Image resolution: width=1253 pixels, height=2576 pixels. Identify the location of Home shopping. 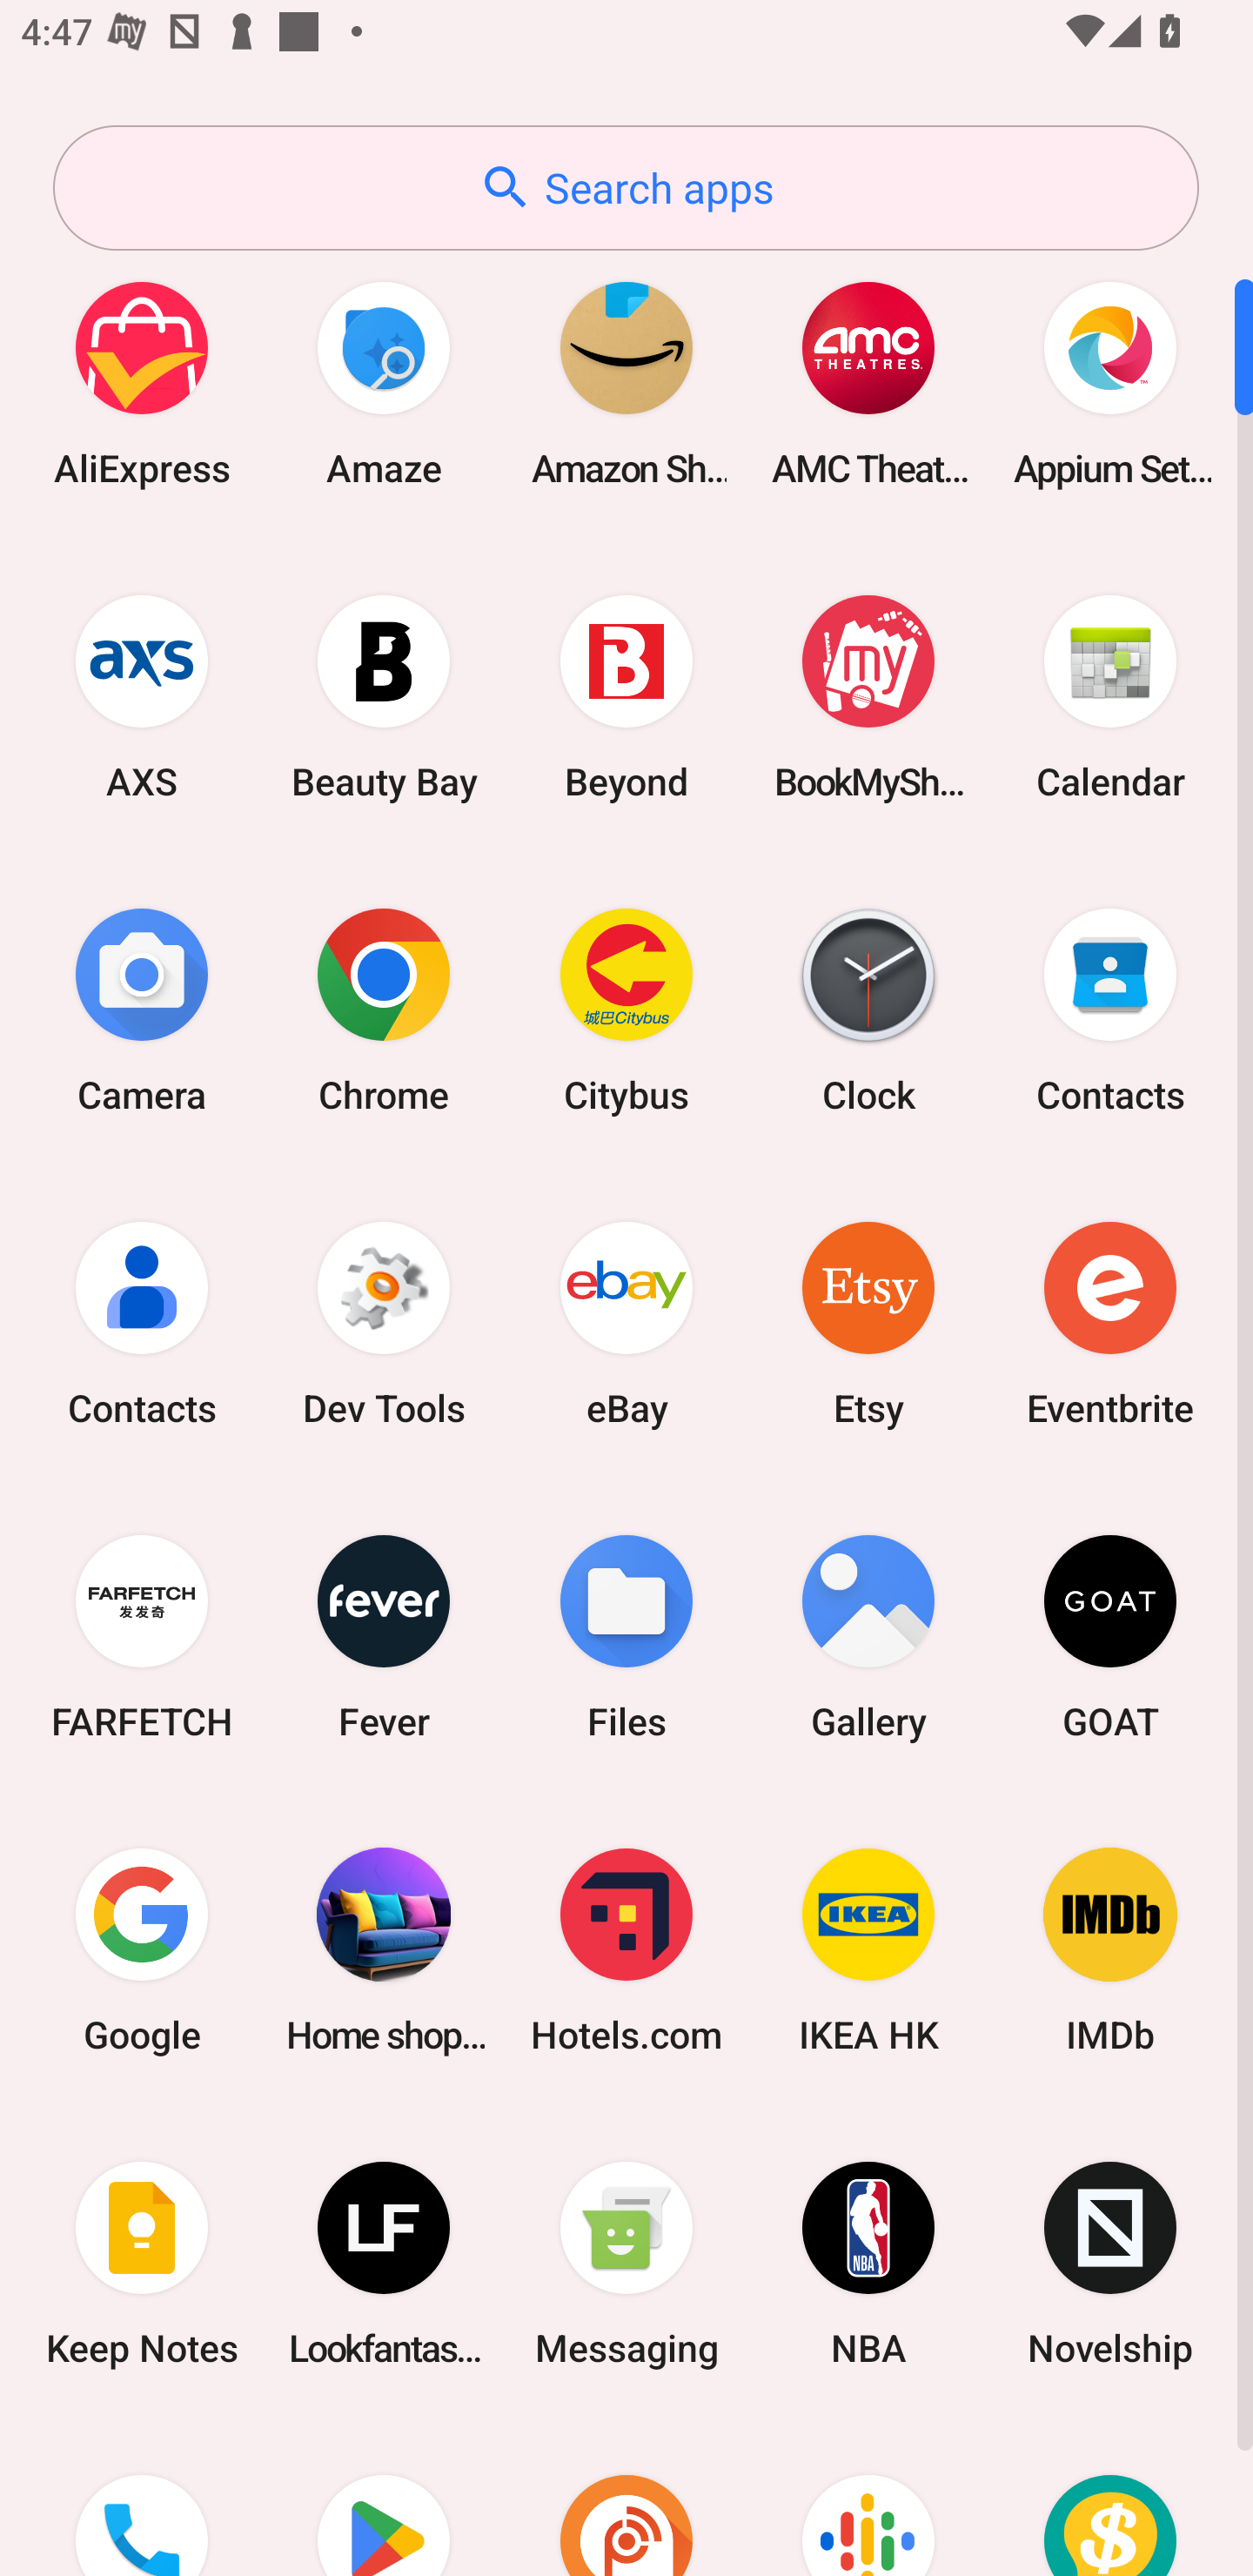
(384, 1949).